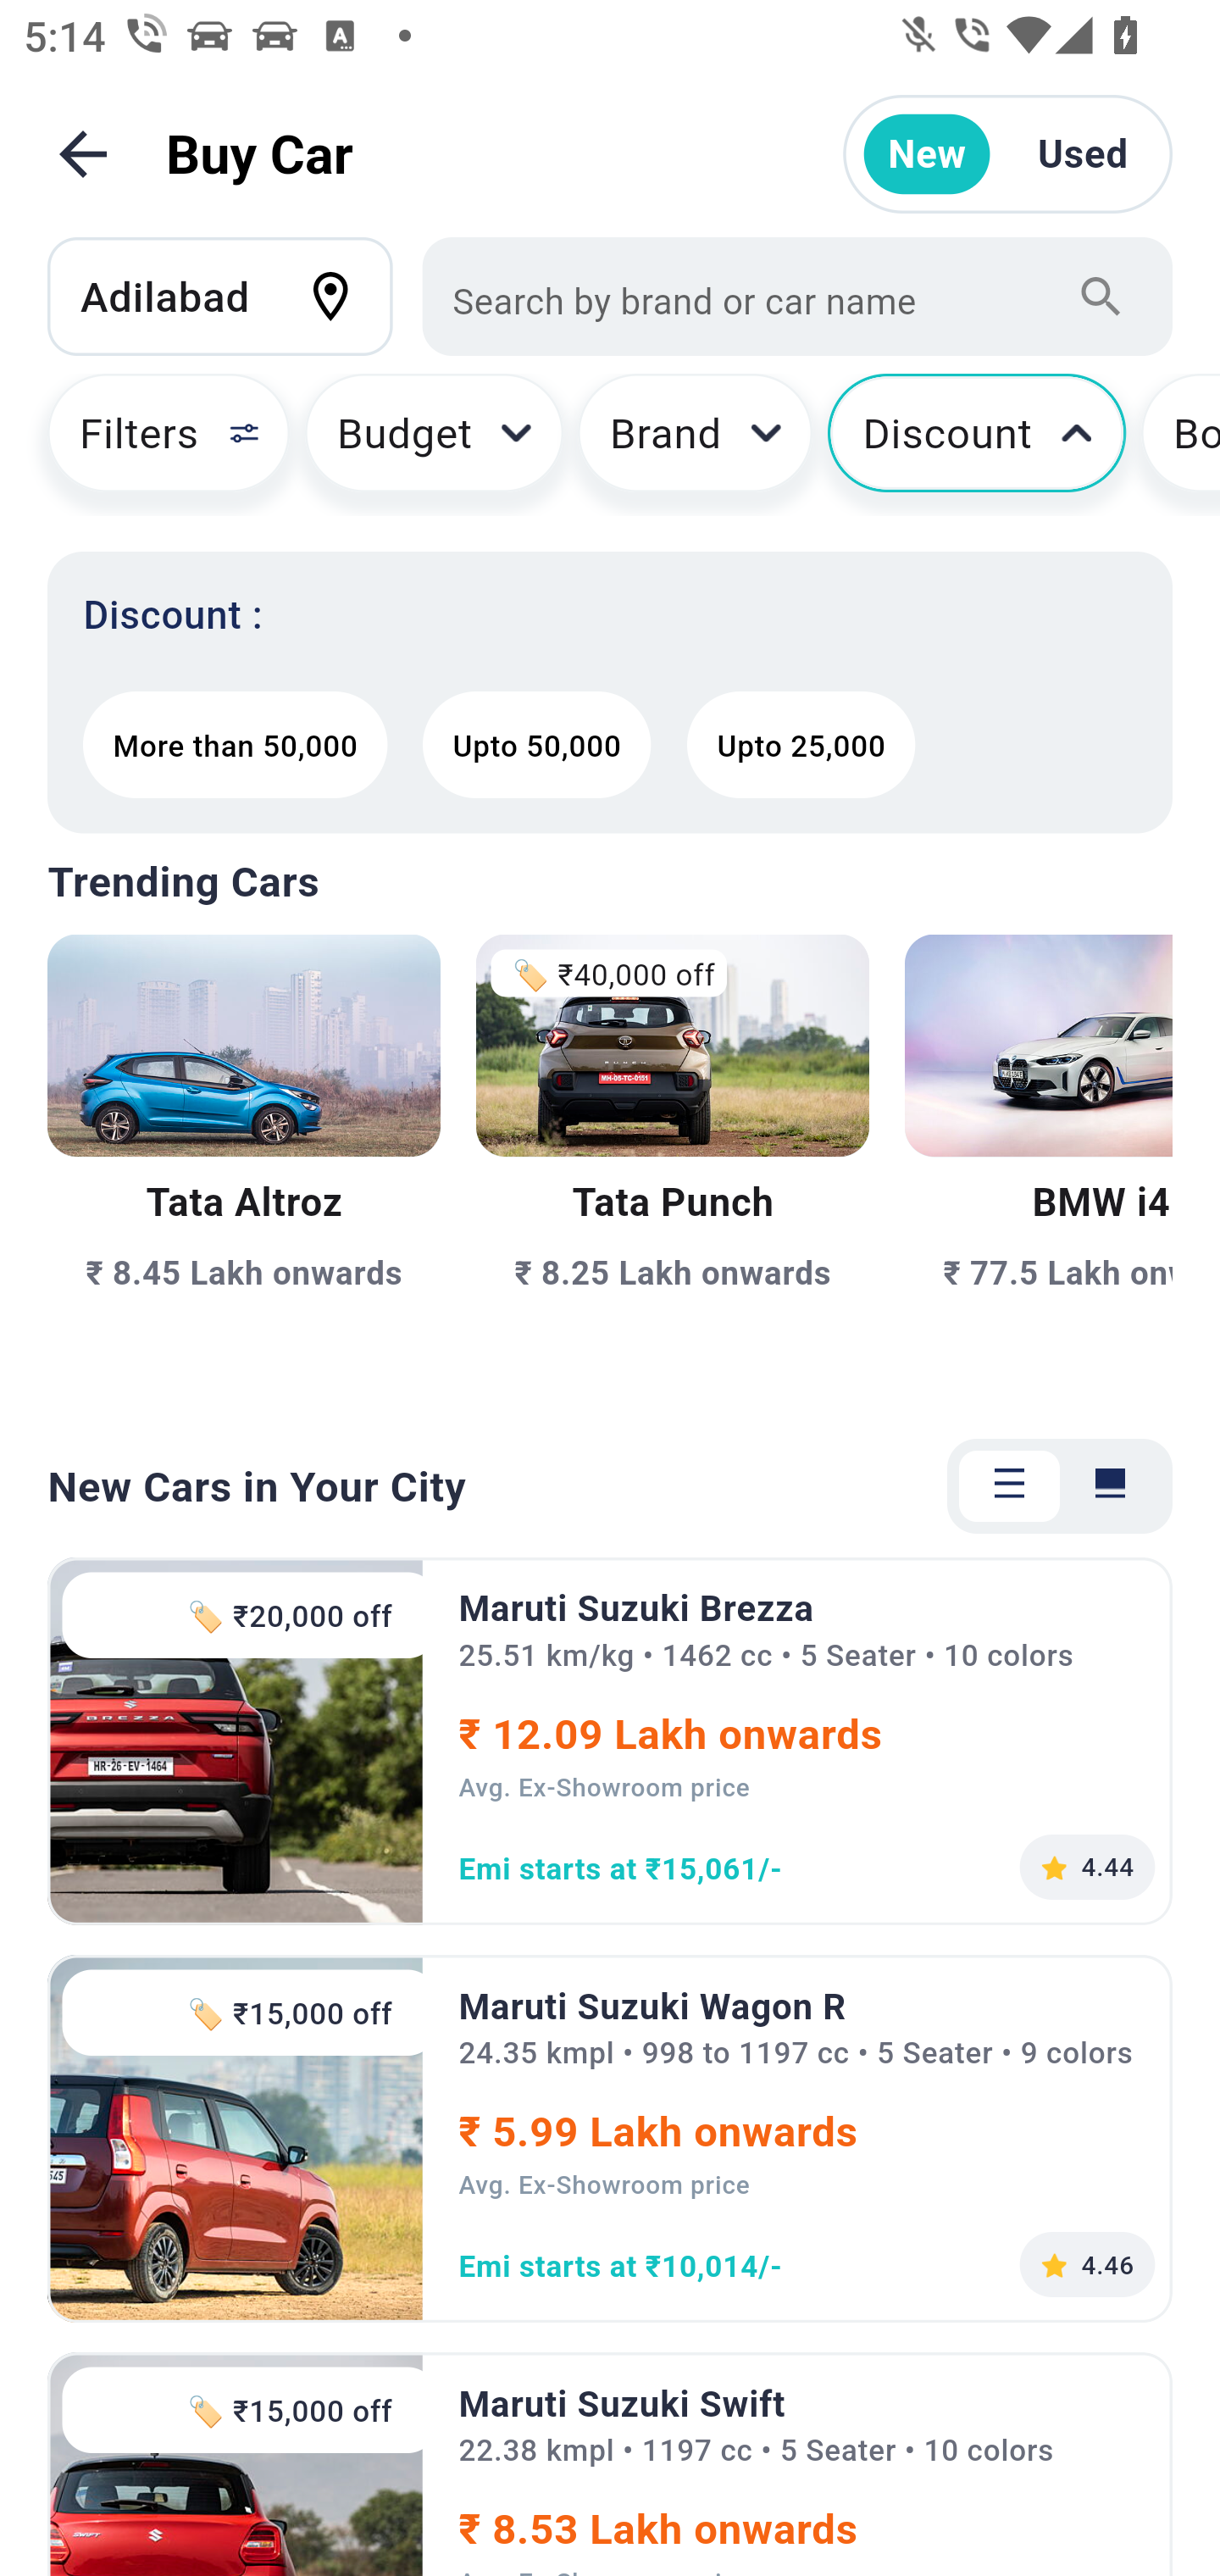  What do you see at coordinates (801, 744) in the screenshot?
I see `Upto 25,000` at bounding box center [801, 744].